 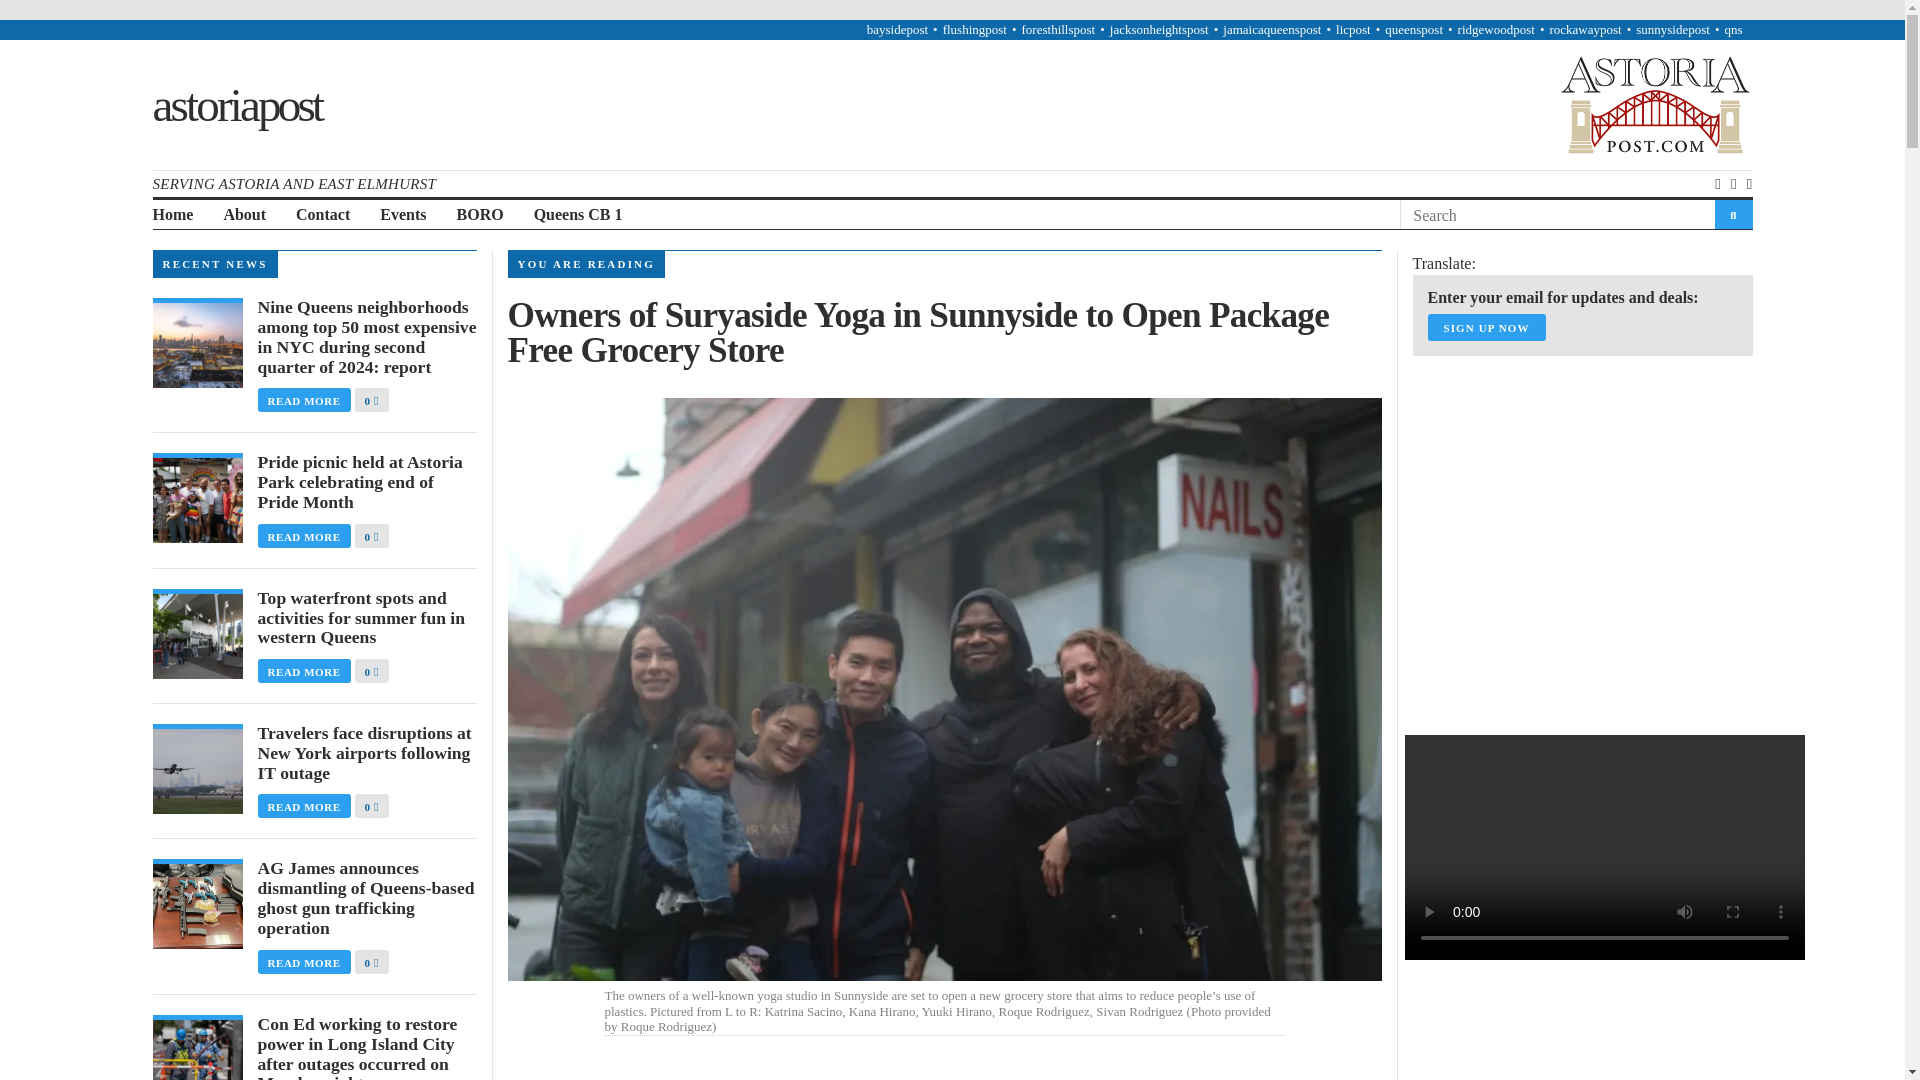 I want to click on licpost, so click(x=1353, y=28).